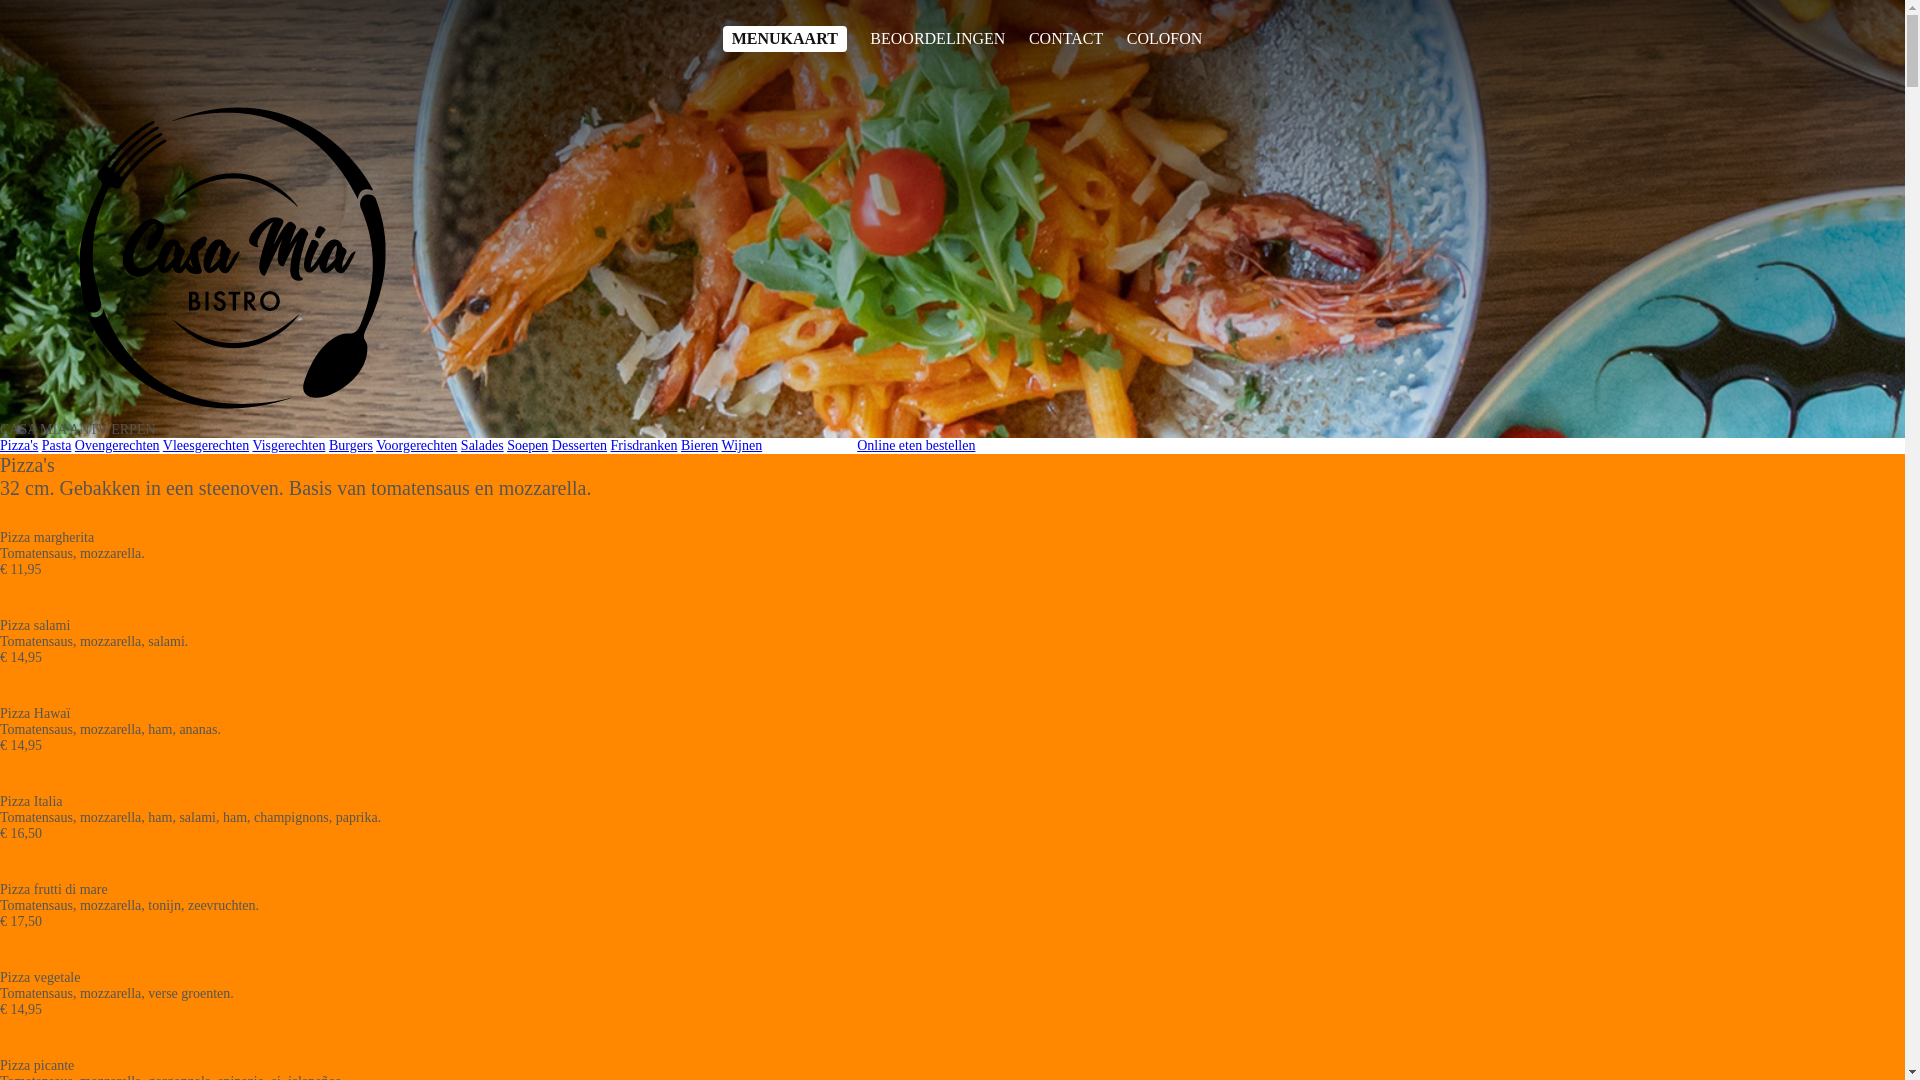 The height and width of the screenshot is (1080, 1920). I want to click on Vleesgerechten, so click(206, 446).